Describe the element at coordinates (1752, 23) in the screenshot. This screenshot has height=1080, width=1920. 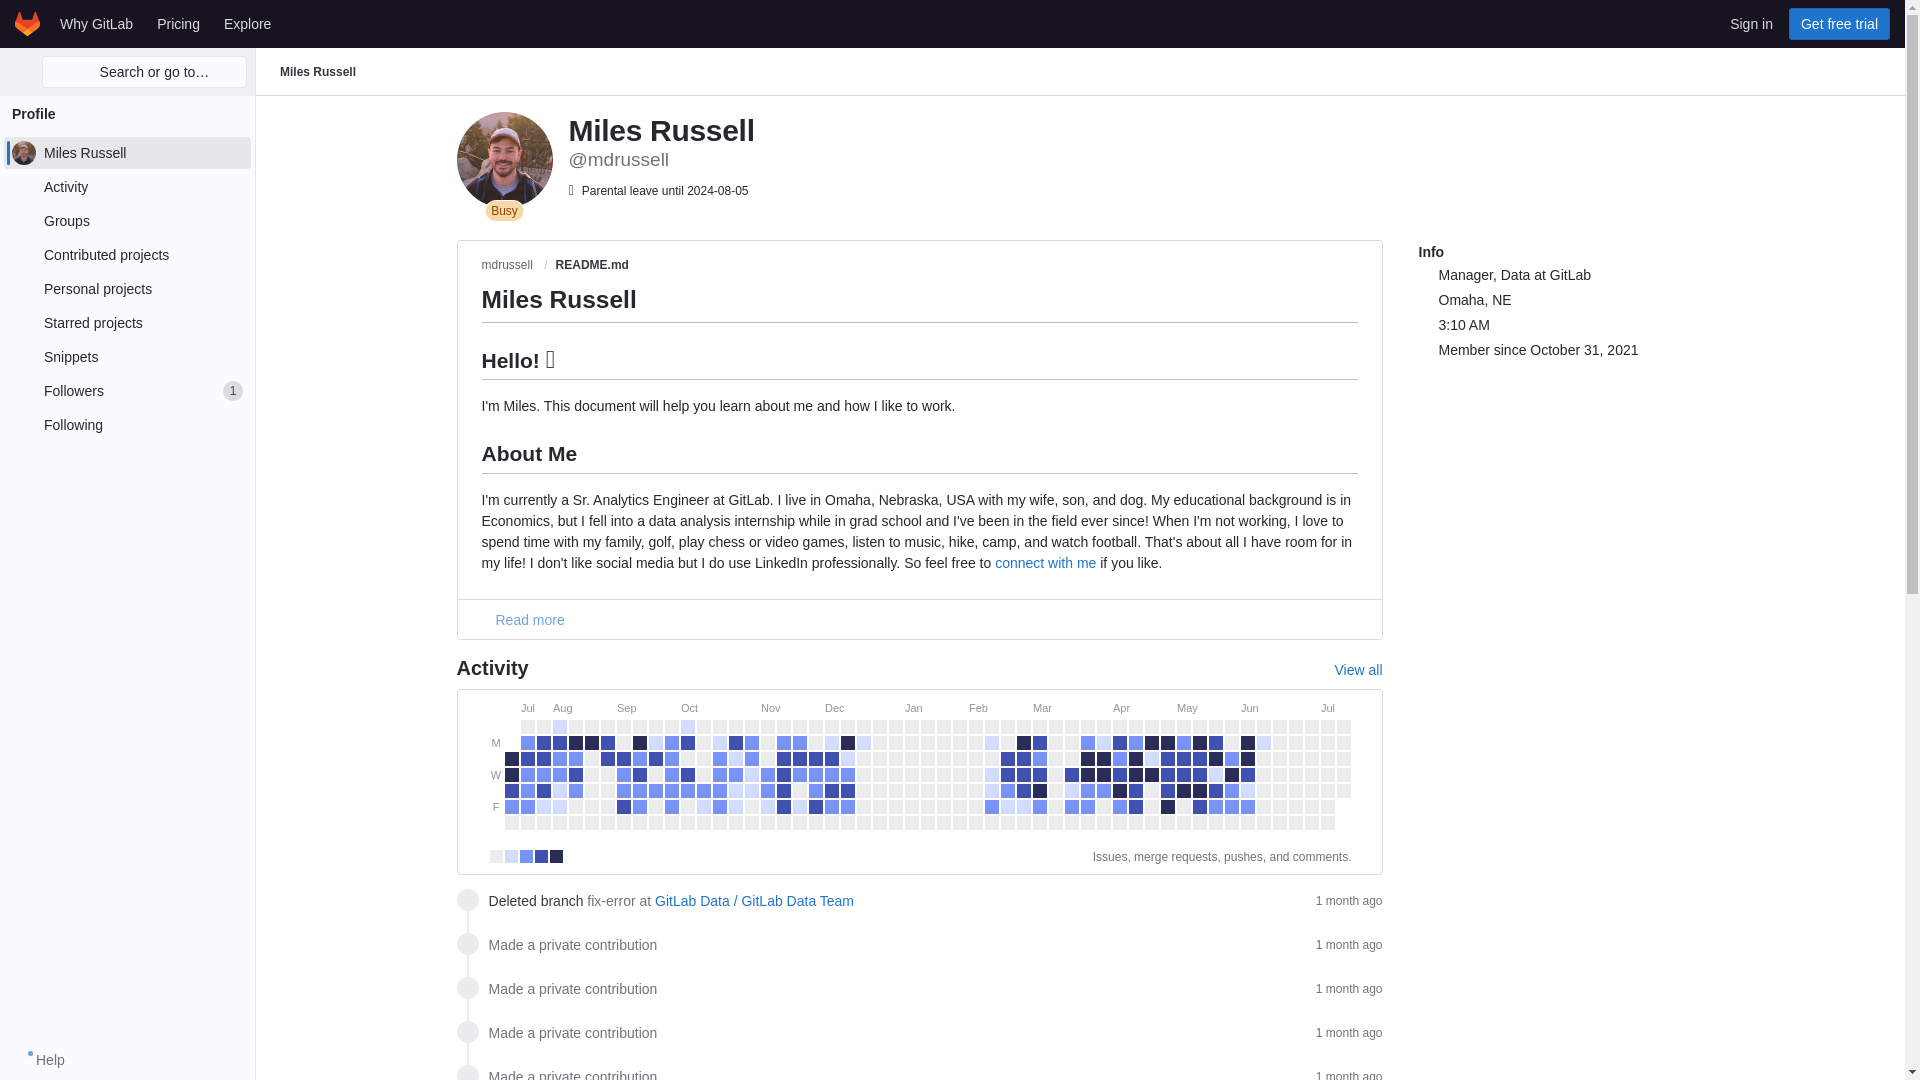
I see `Sign in` at that location.